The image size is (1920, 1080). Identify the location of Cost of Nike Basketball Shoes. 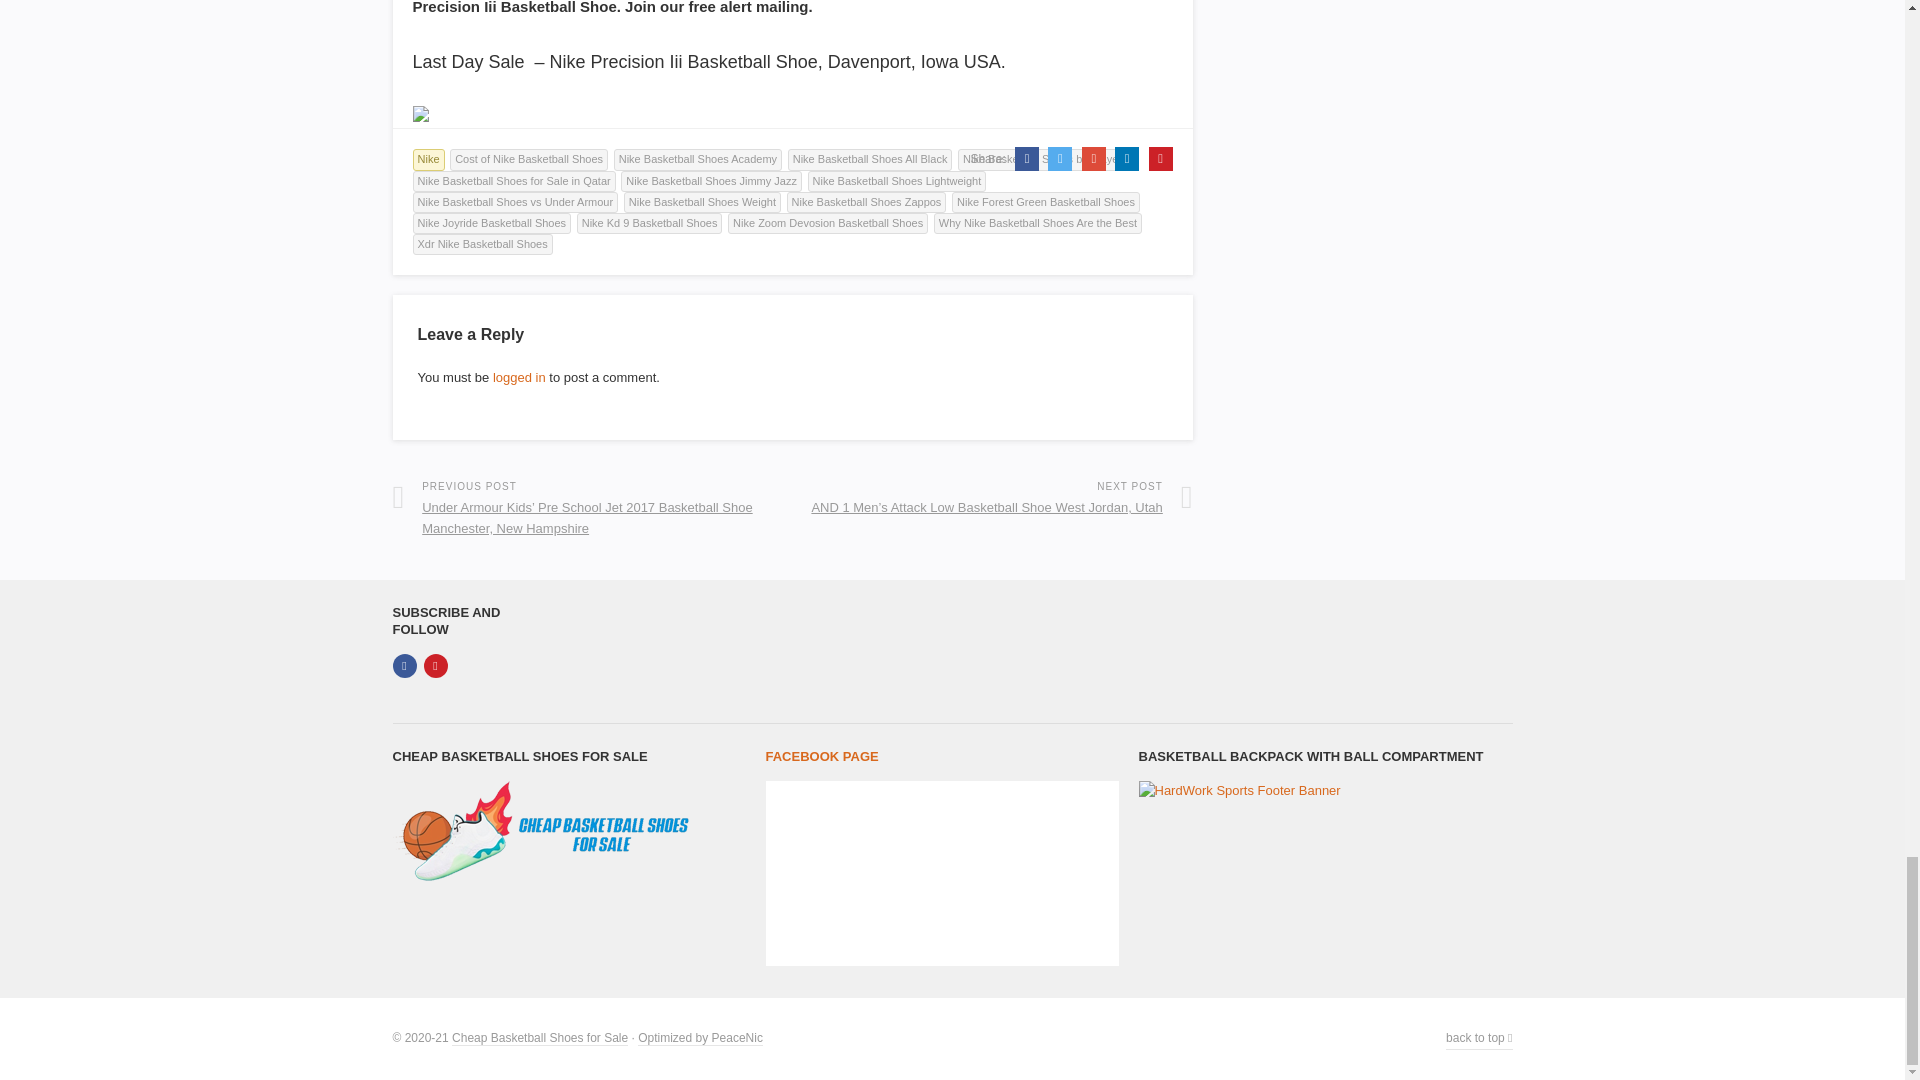
(528, 159).